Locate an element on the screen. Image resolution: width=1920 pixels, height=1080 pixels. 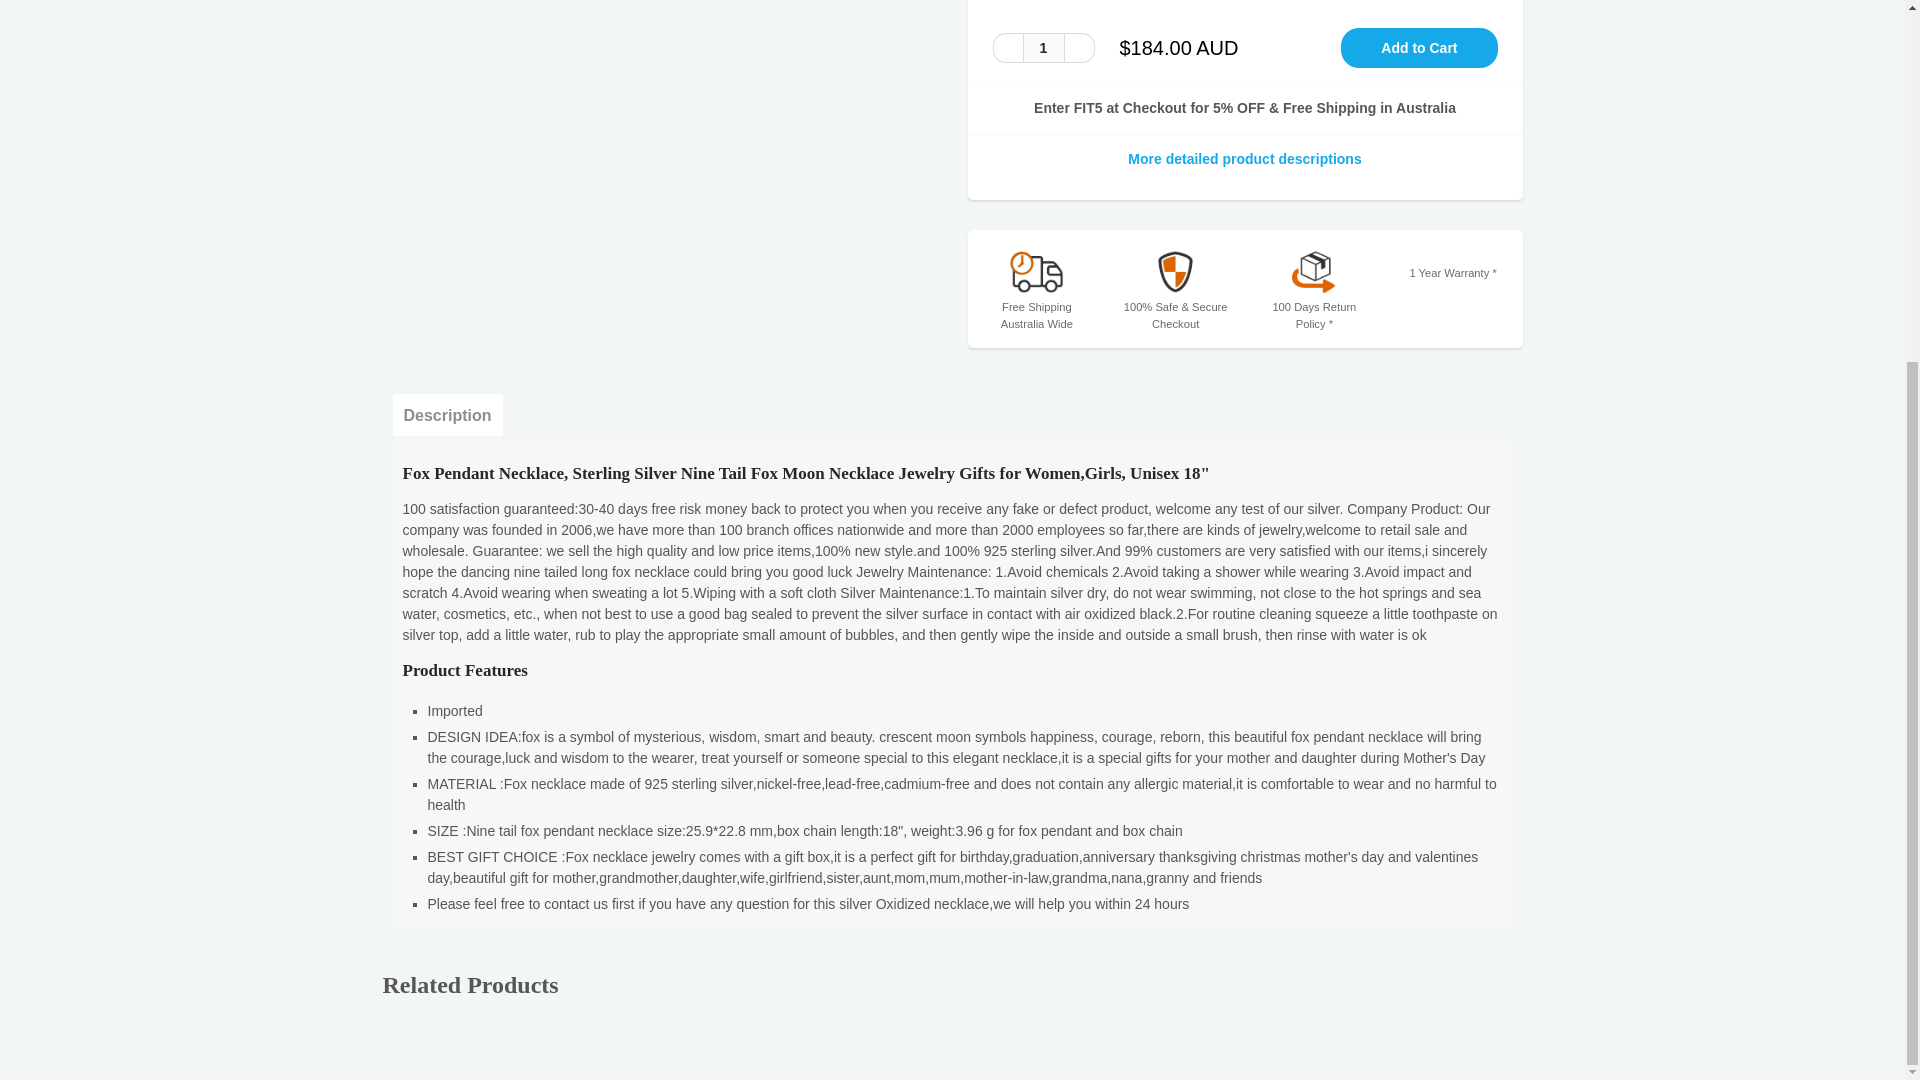
Add to Cart is located at coordinates (1418, 48).